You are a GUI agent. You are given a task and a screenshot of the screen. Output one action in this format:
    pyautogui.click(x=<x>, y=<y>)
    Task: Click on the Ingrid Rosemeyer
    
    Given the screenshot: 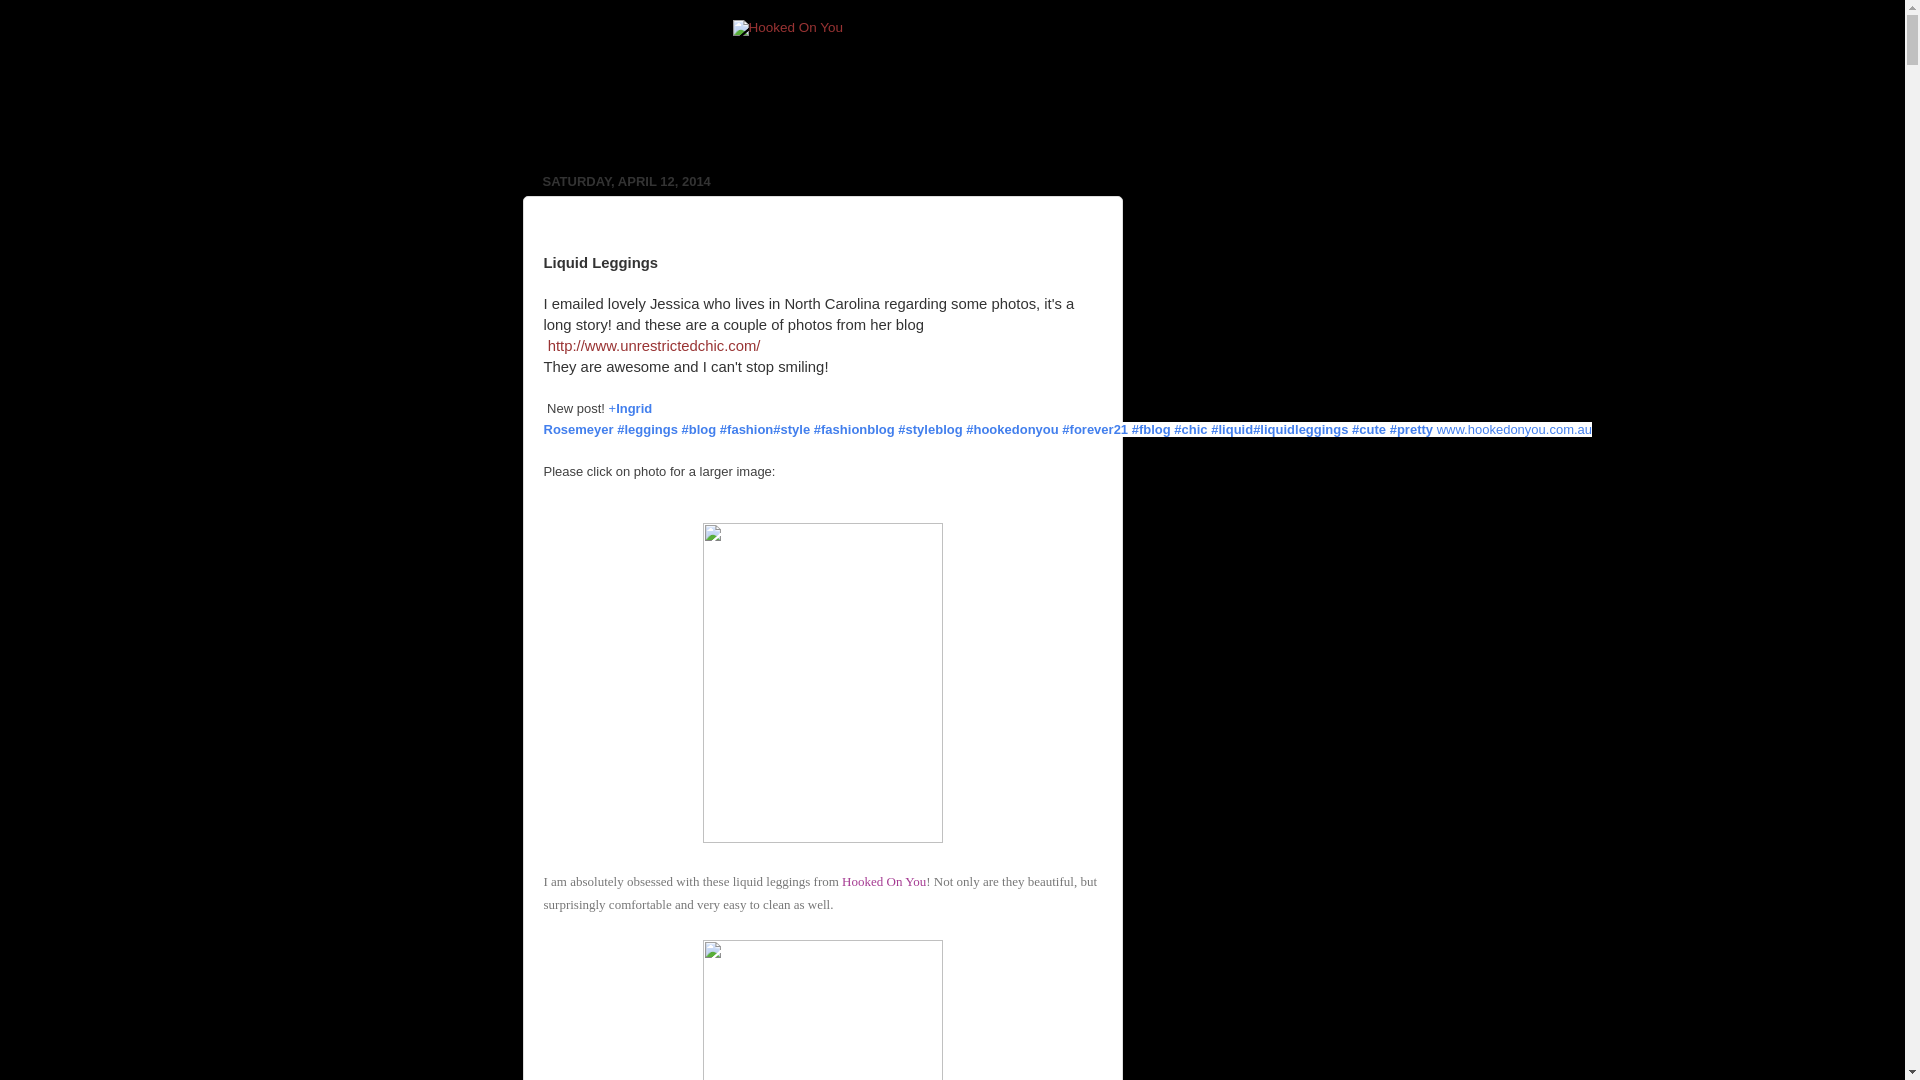 What is the action you would take?
    pyautogui.click(x=598, y=419)
    